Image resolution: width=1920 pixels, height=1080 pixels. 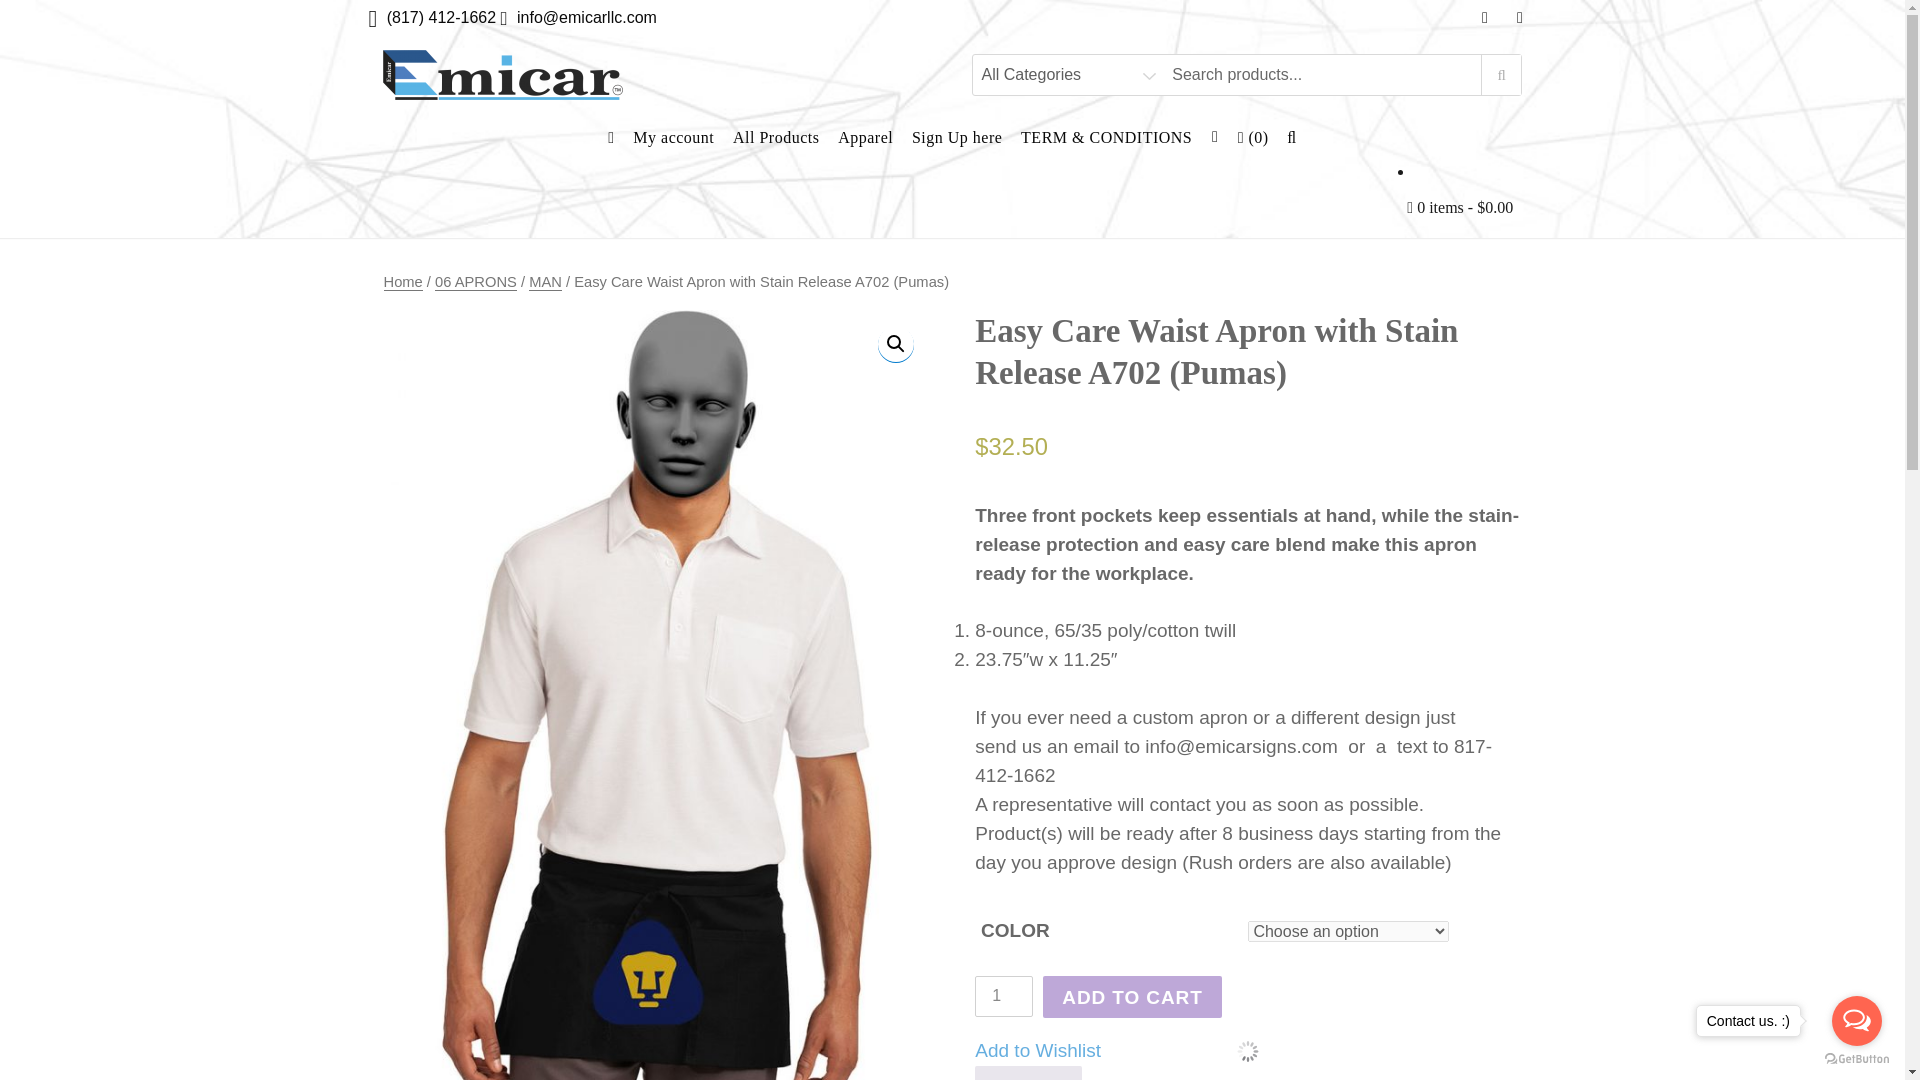 What do you see at coordinates (956, 136) in the screenshot?
I see `Sign Up here` at bounding box center [956, 136].